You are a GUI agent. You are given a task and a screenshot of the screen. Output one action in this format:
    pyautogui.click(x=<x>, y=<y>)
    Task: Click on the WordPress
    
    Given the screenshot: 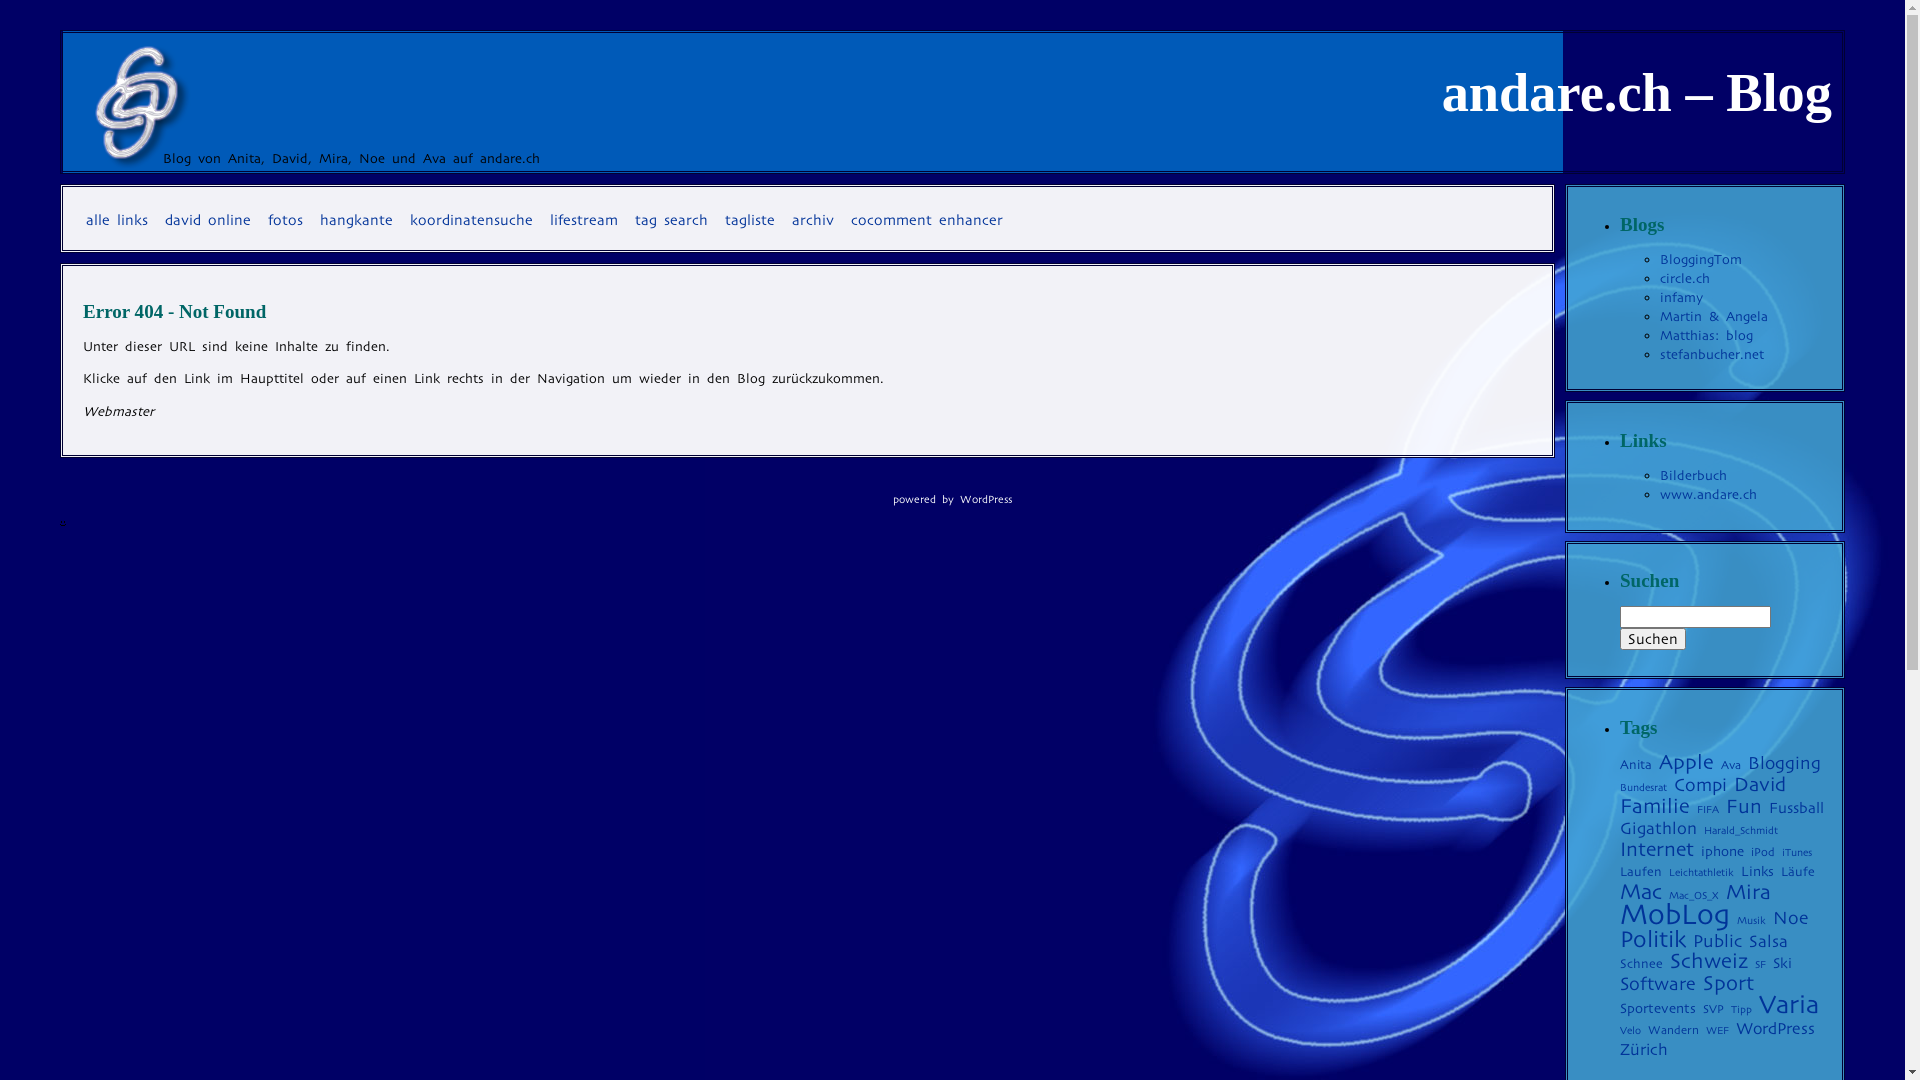 What is the action you would take?
    pyautogui.click(x=1776, y=1028)
    